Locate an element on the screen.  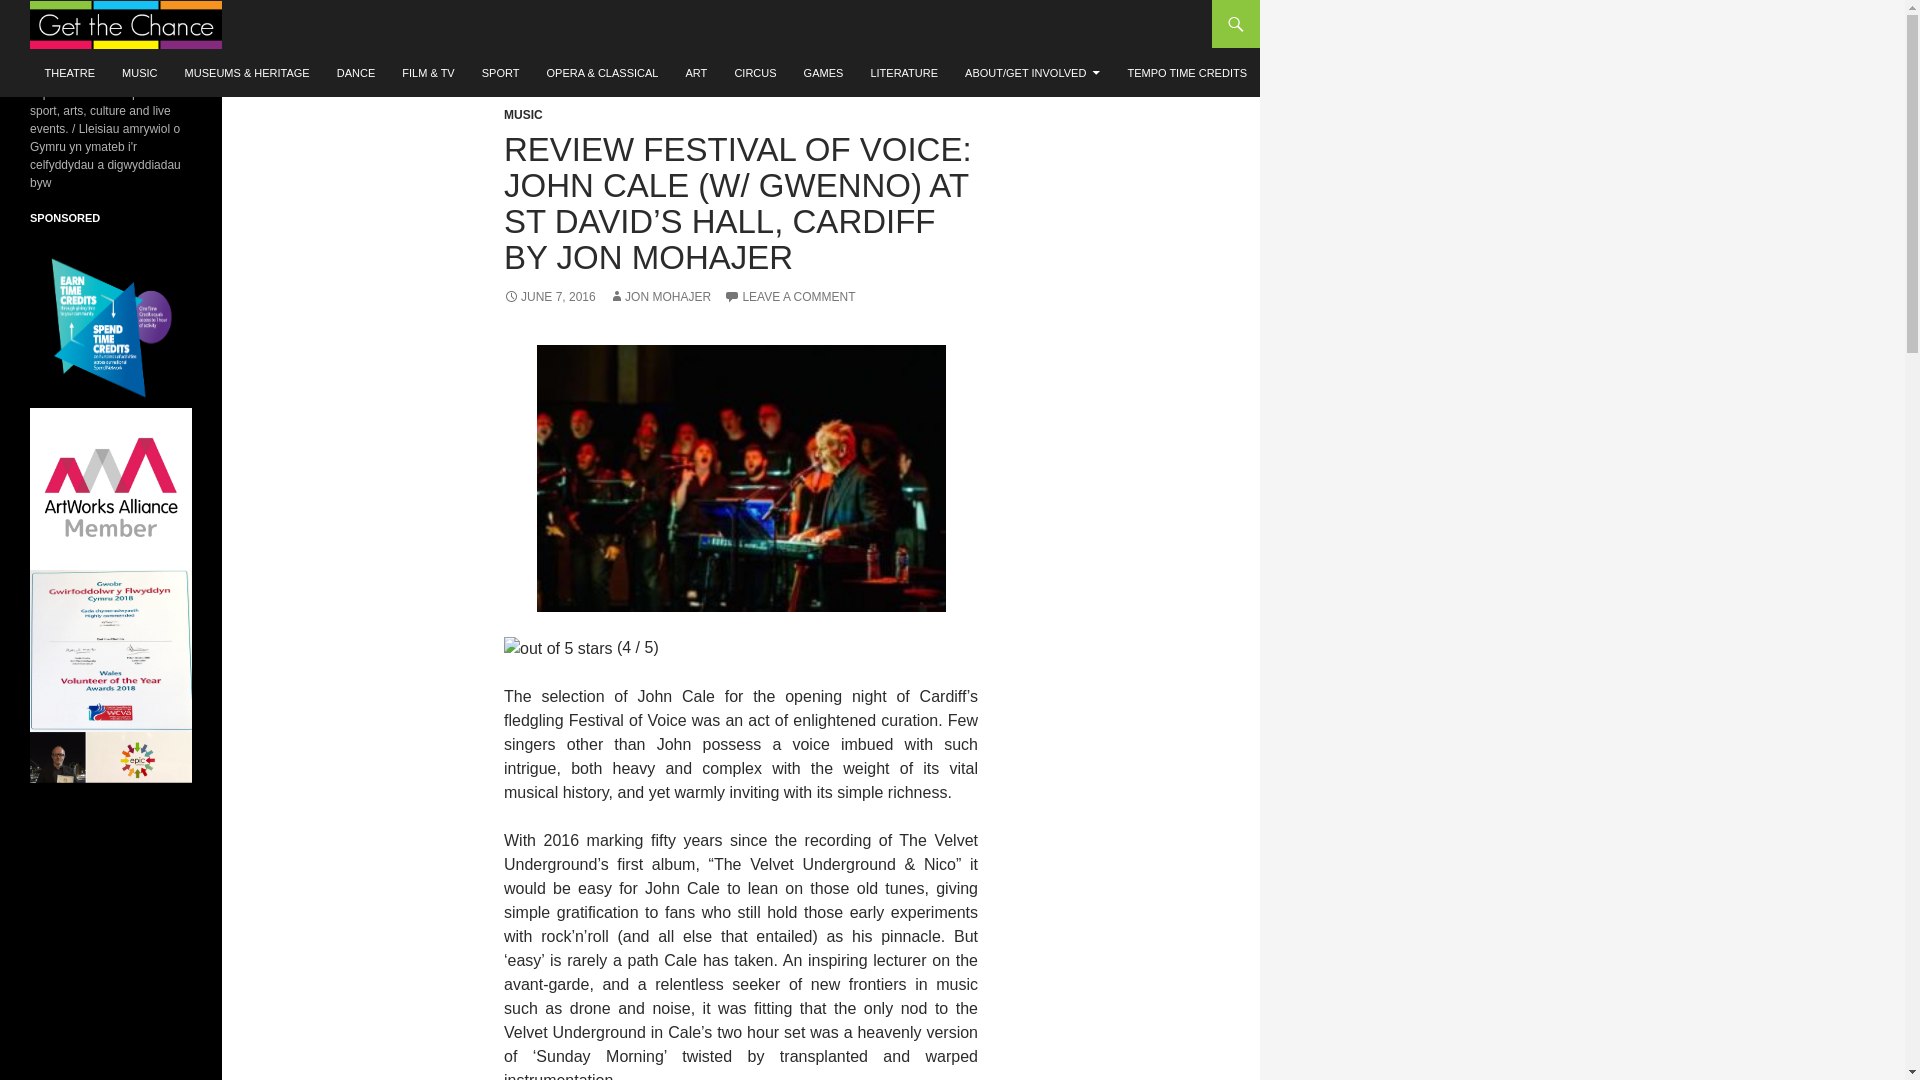
TEMPO TIME CREDITS is located at coordinates (1187, 72).